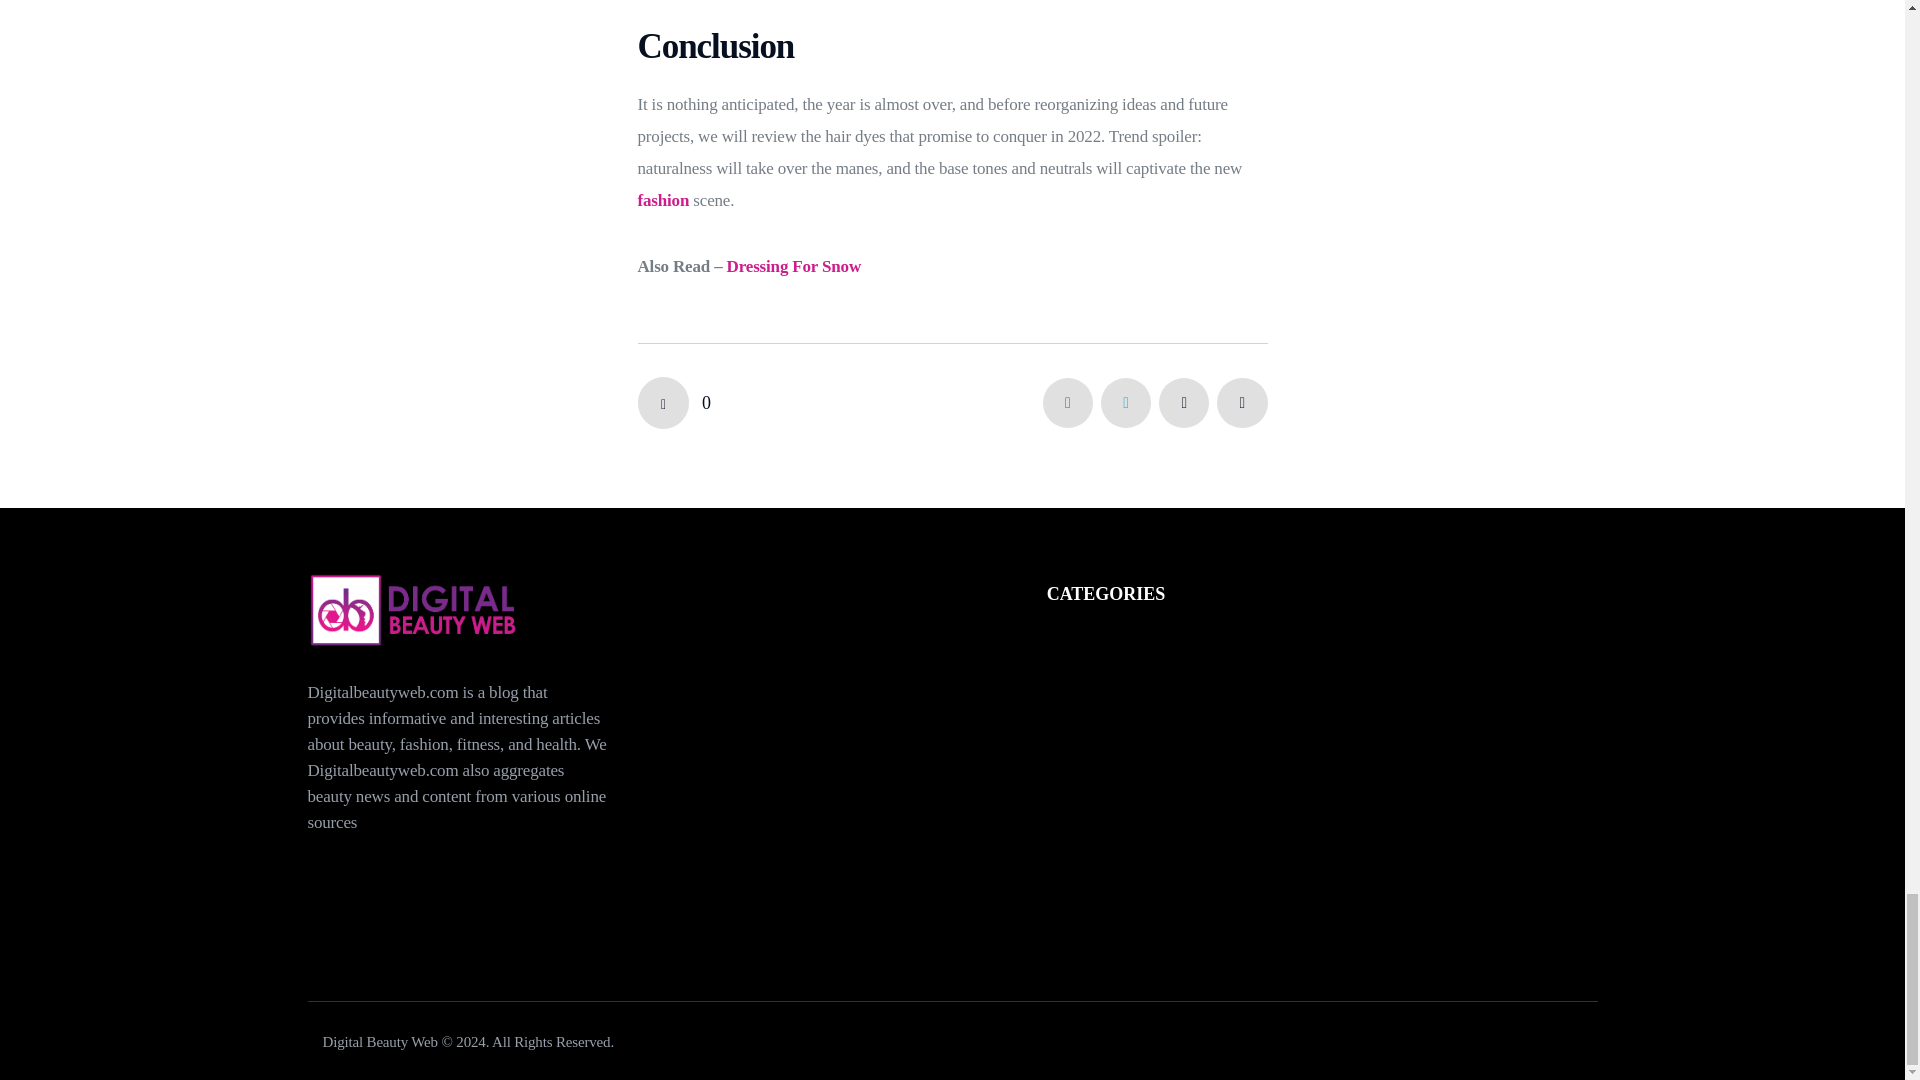 This screenshot has height=1080, width=1920. Describe the element at coordinates (1242, 402) in the screenshot. I see `Copy URL to clipboard` at that location.